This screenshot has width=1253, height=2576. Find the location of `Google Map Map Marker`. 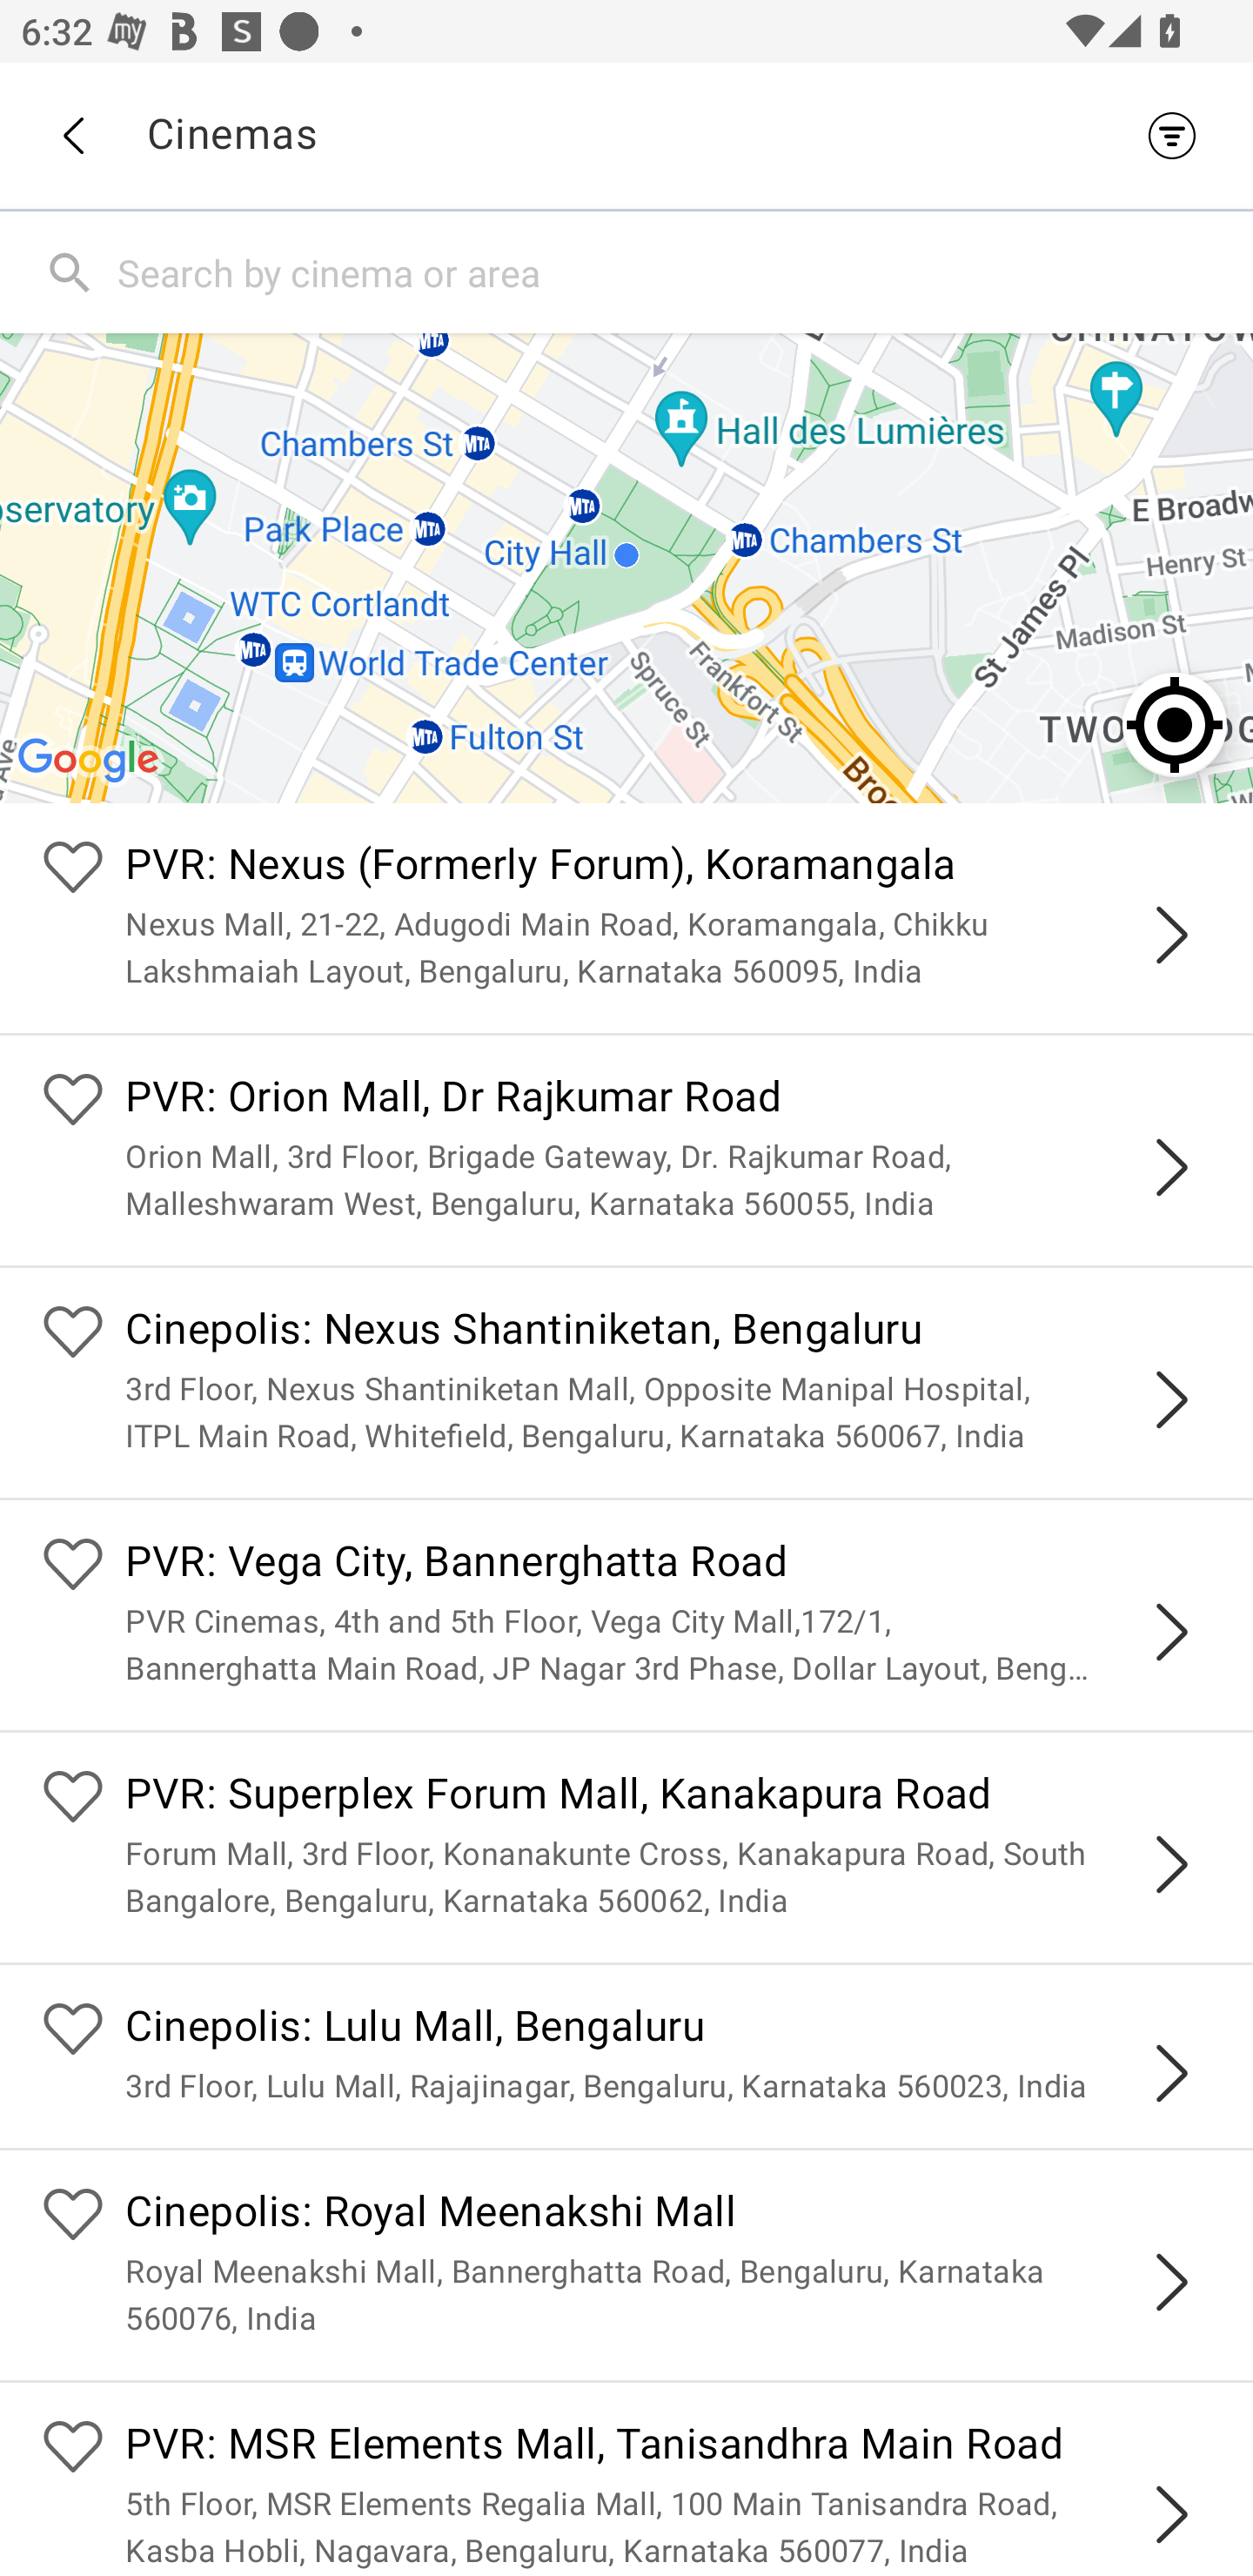

Google Map Map Marker is located at coordinates (626, 567).